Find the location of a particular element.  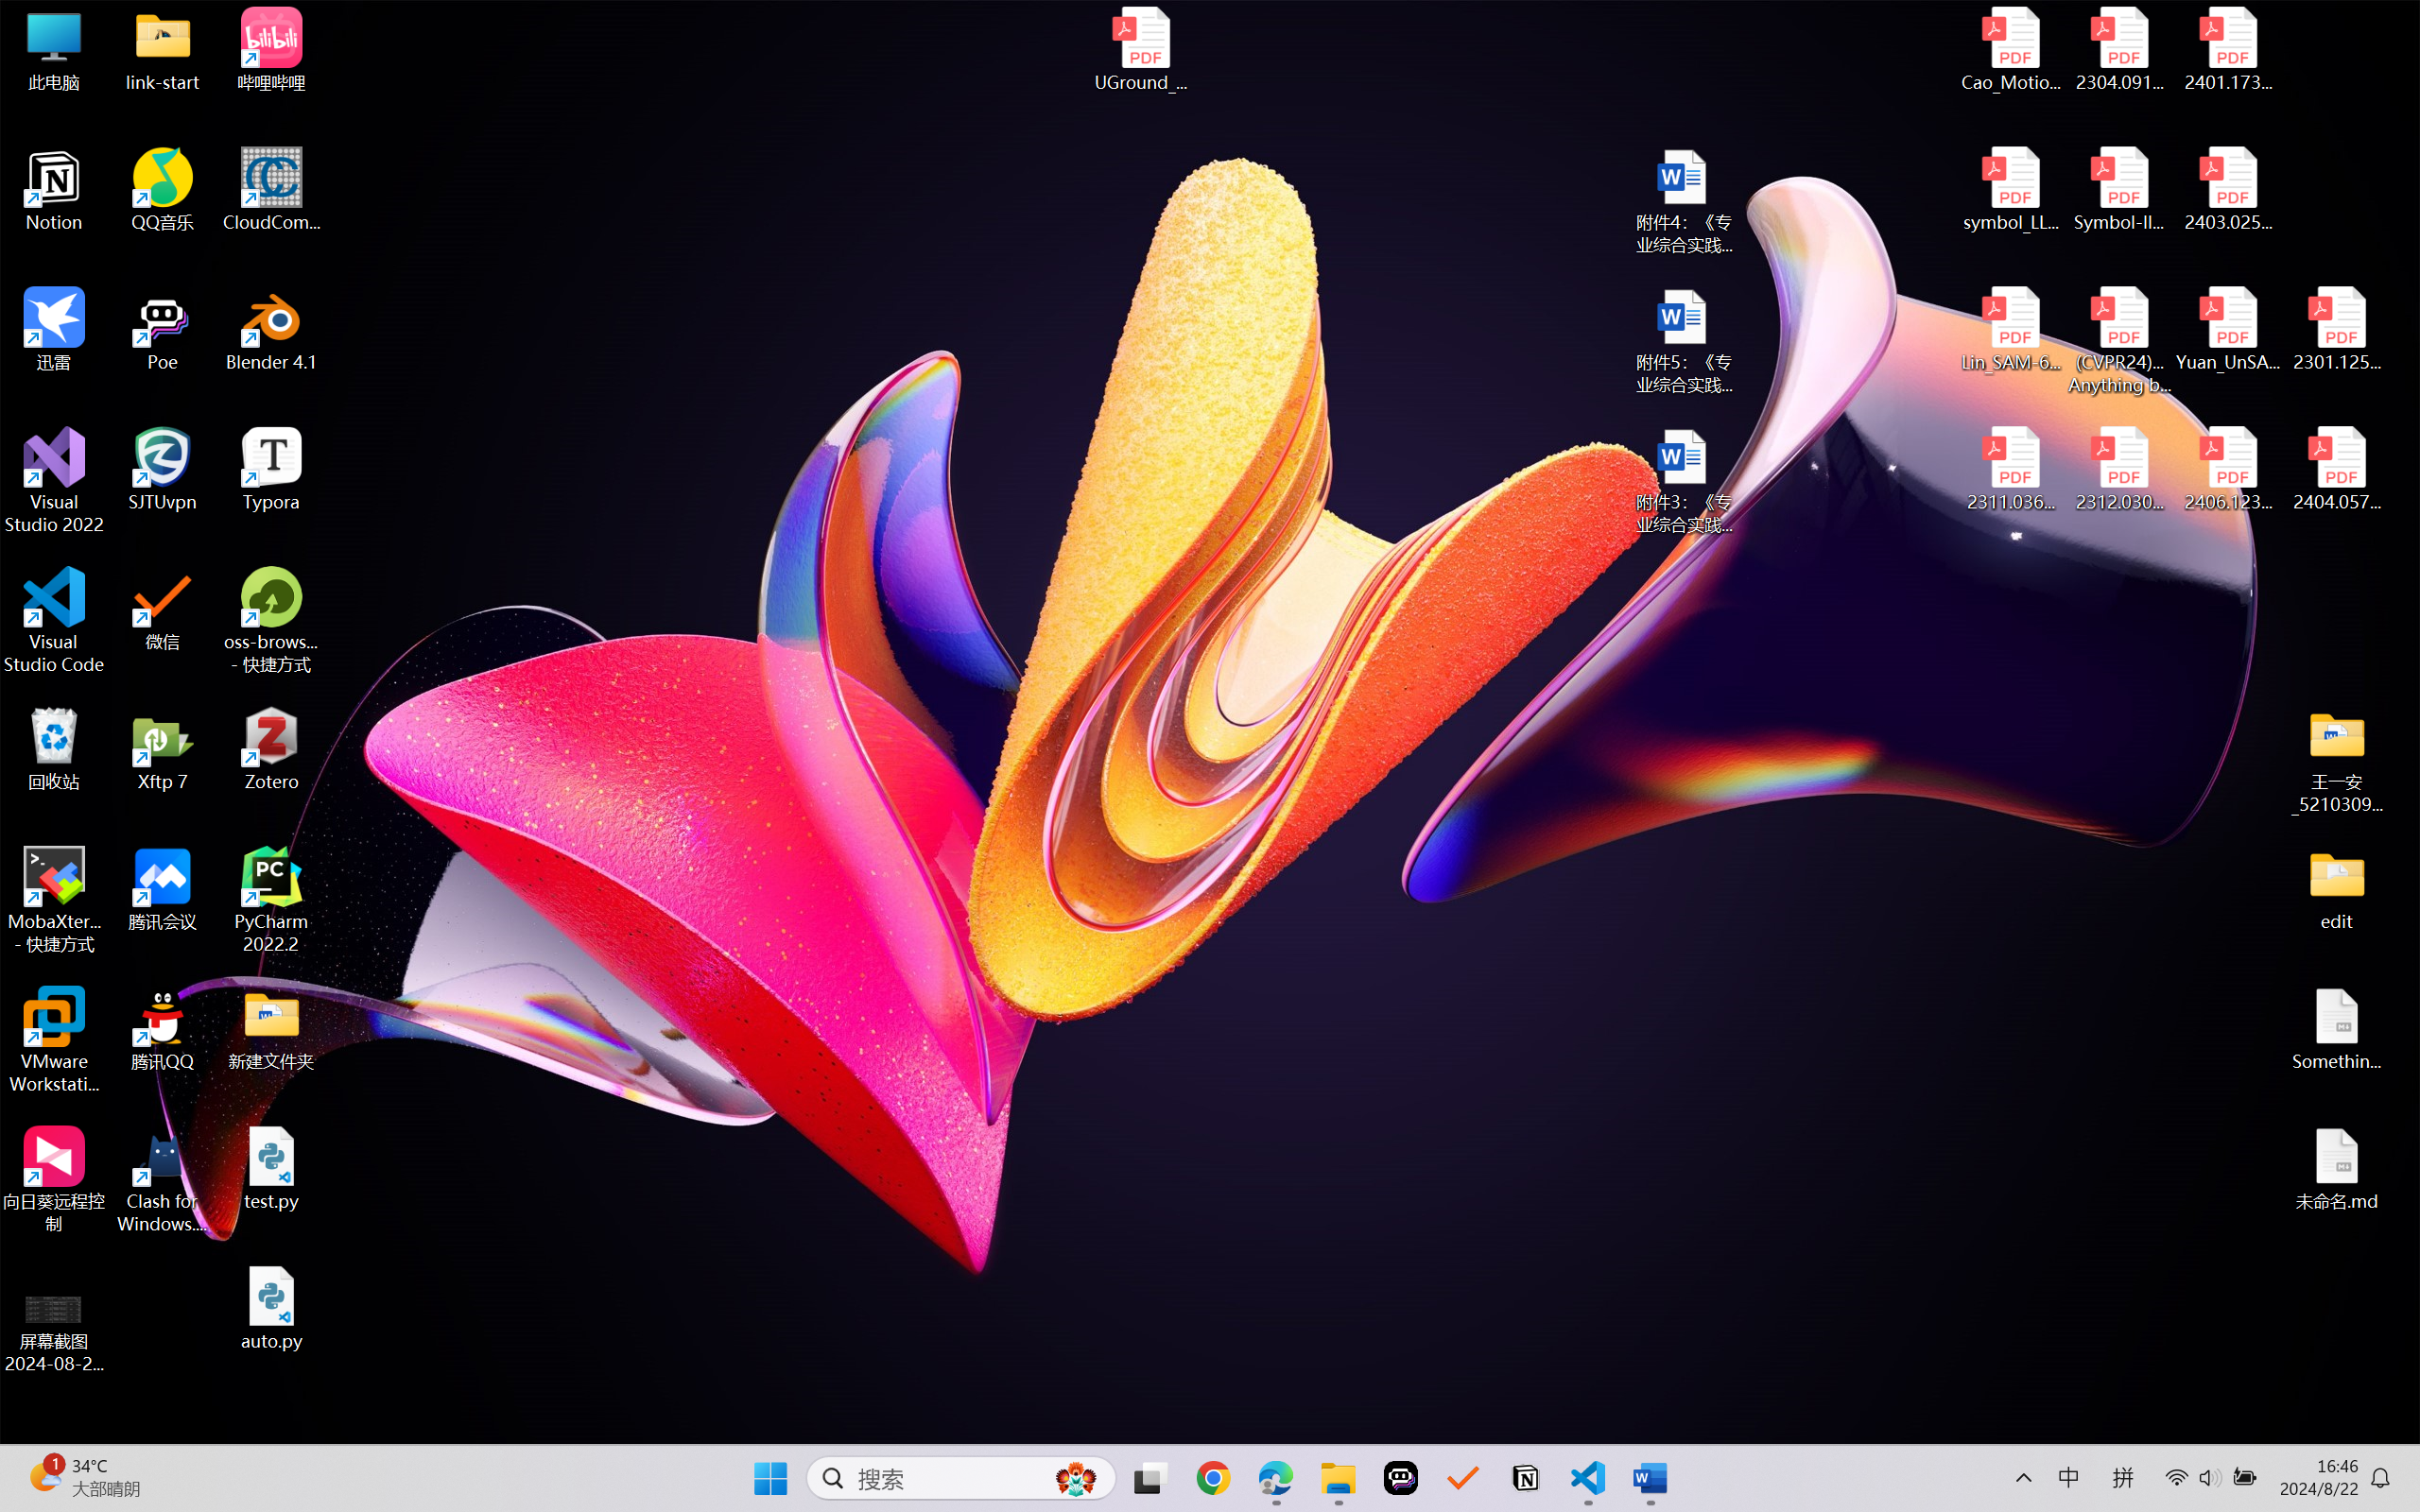

2312.03032v2.pdf is located at coordinates (2119, 470).